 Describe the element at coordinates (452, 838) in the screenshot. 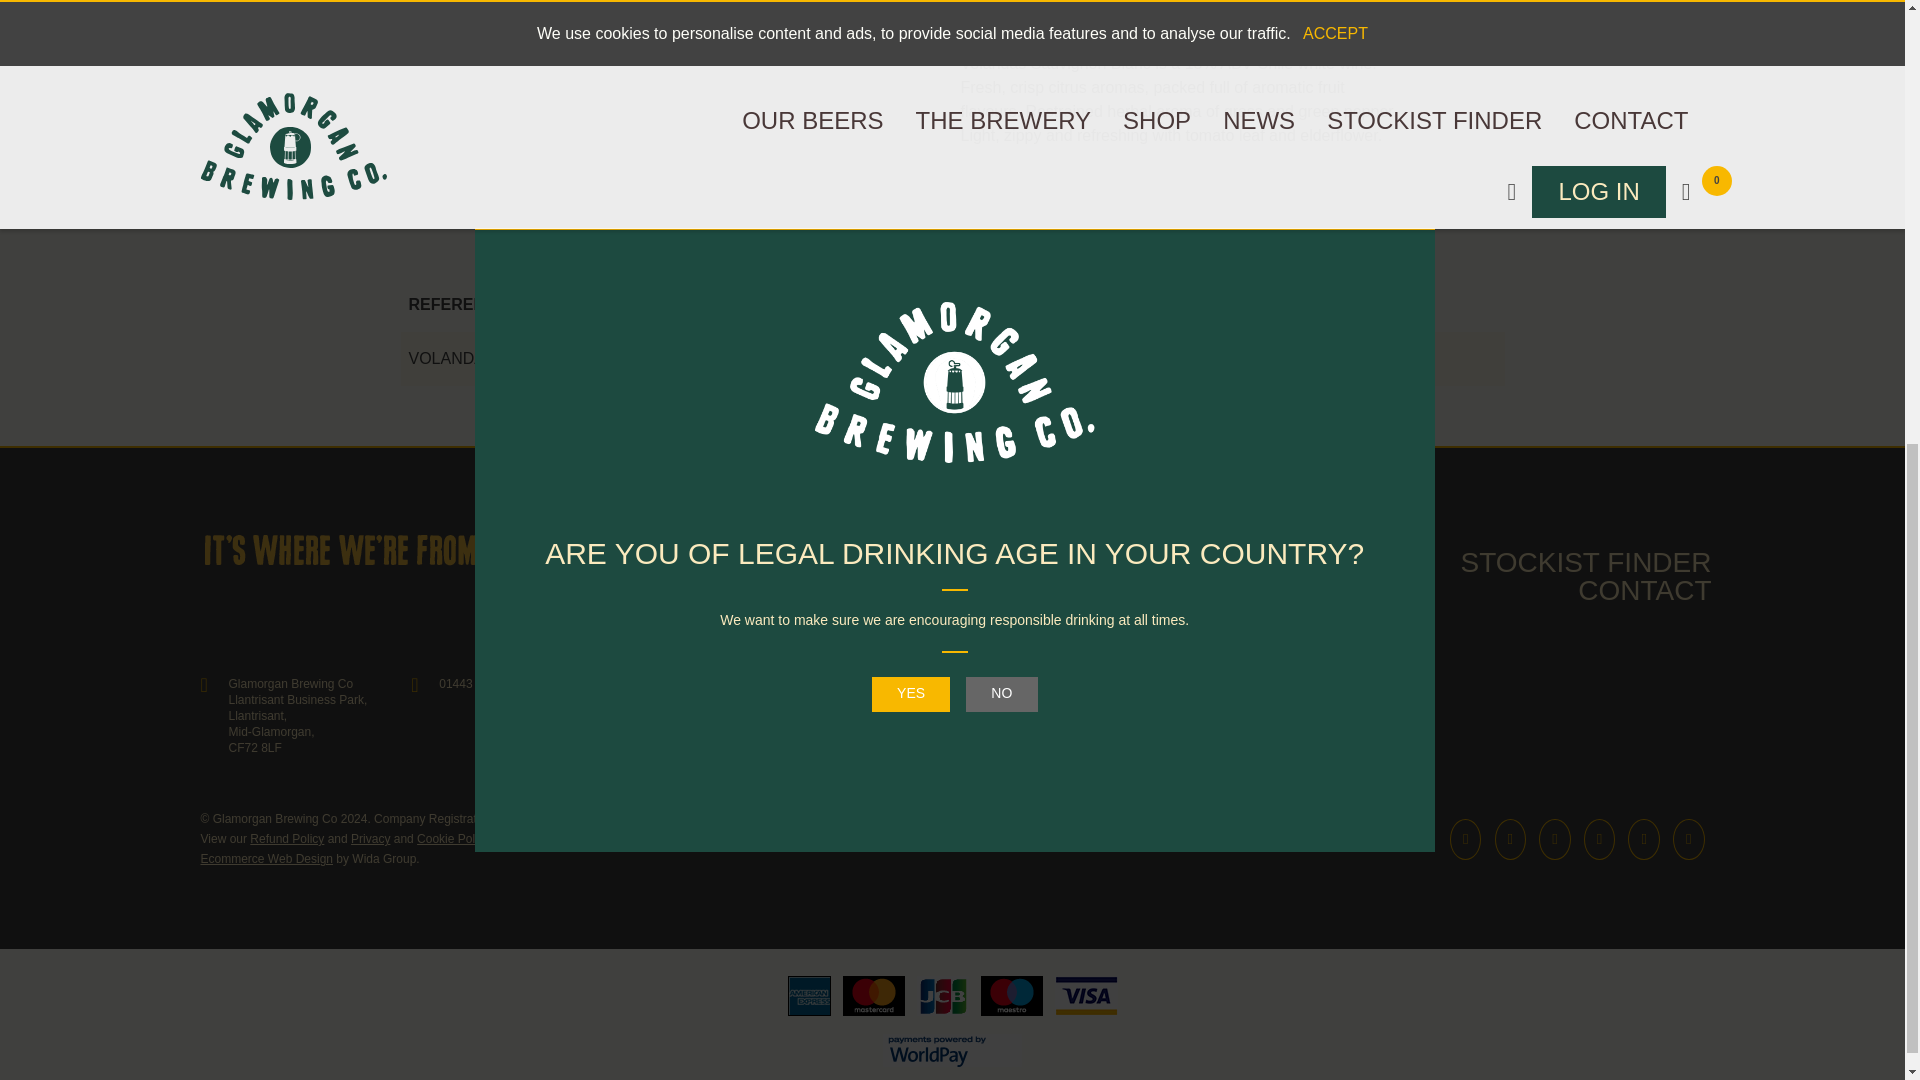

I see `Cookie Policy` at that location.